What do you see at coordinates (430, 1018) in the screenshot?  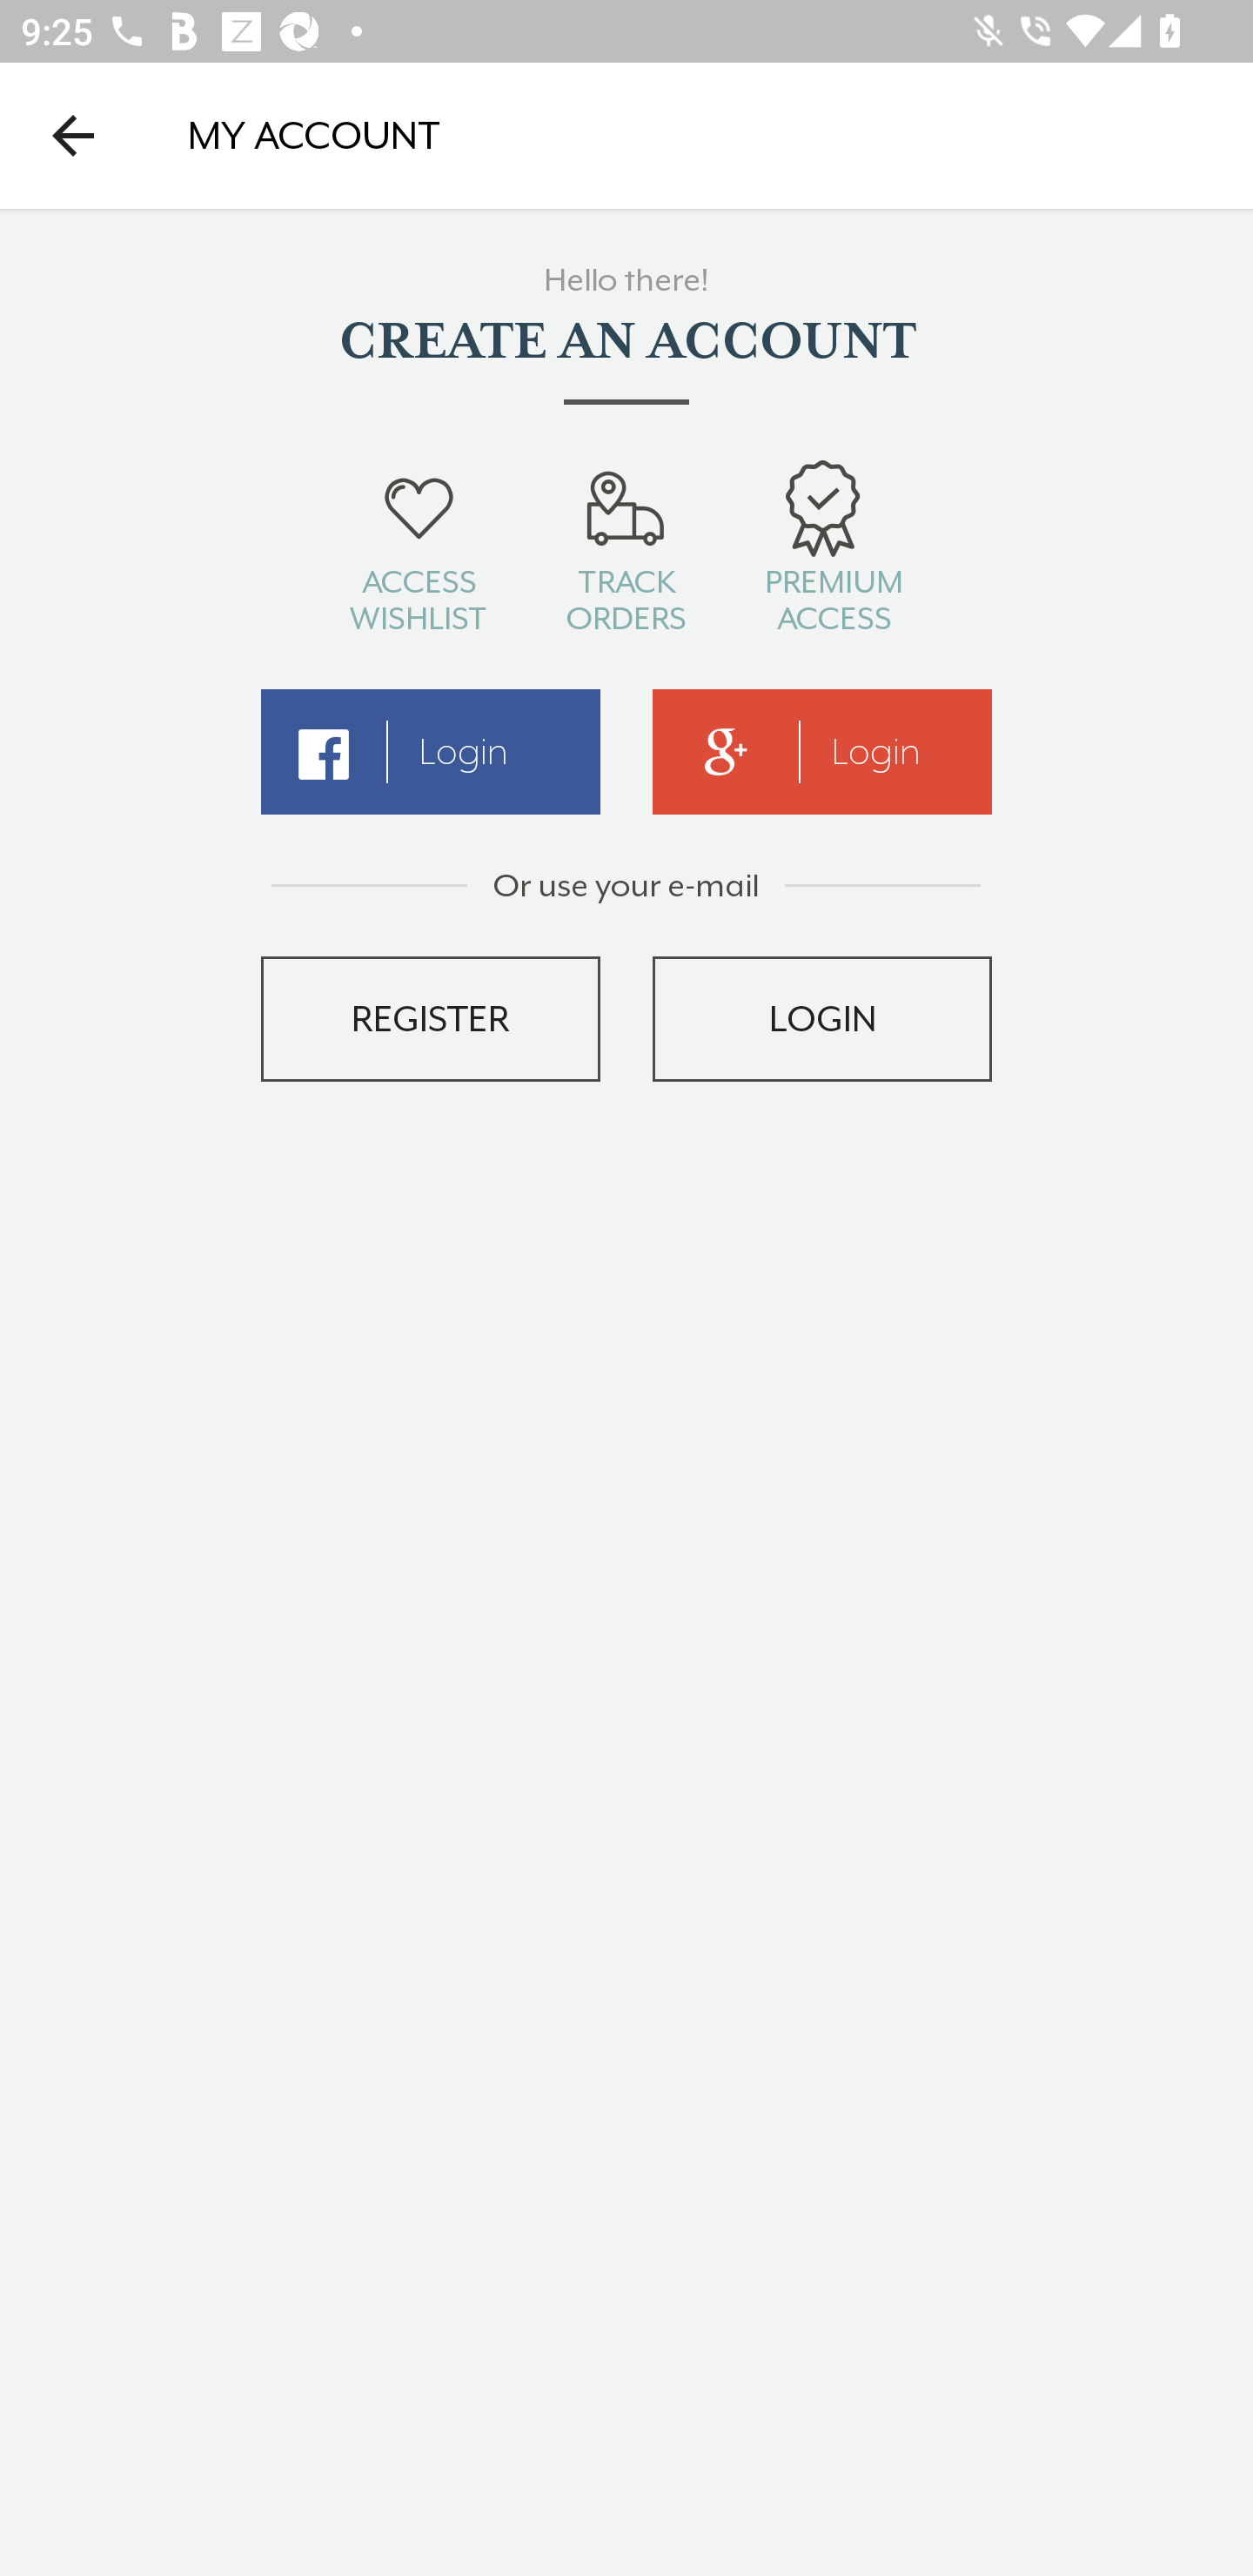 I see `REGISTER` at bounding box center [430, 1018].